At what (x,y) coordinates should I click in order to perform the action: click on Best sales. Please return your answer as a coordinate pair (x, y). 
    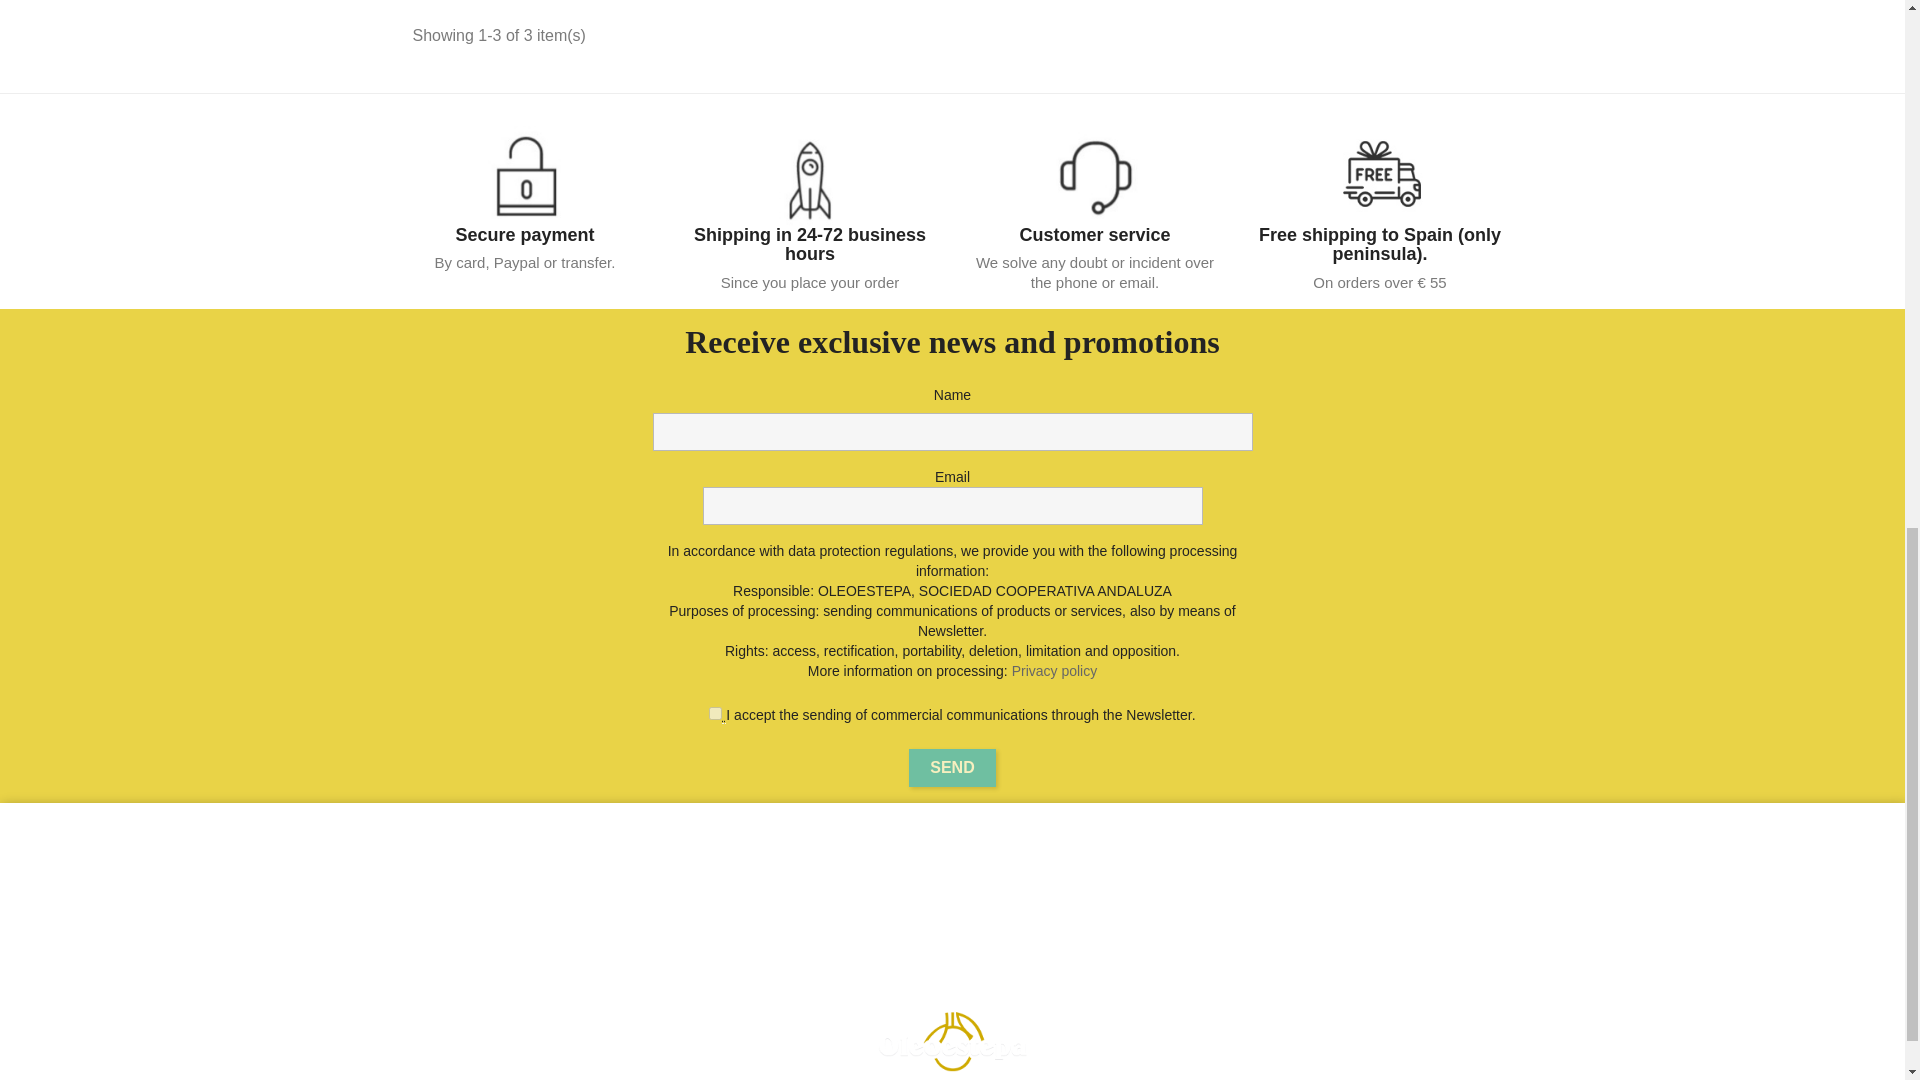
    Looking at the image, I should click on (714, 910).